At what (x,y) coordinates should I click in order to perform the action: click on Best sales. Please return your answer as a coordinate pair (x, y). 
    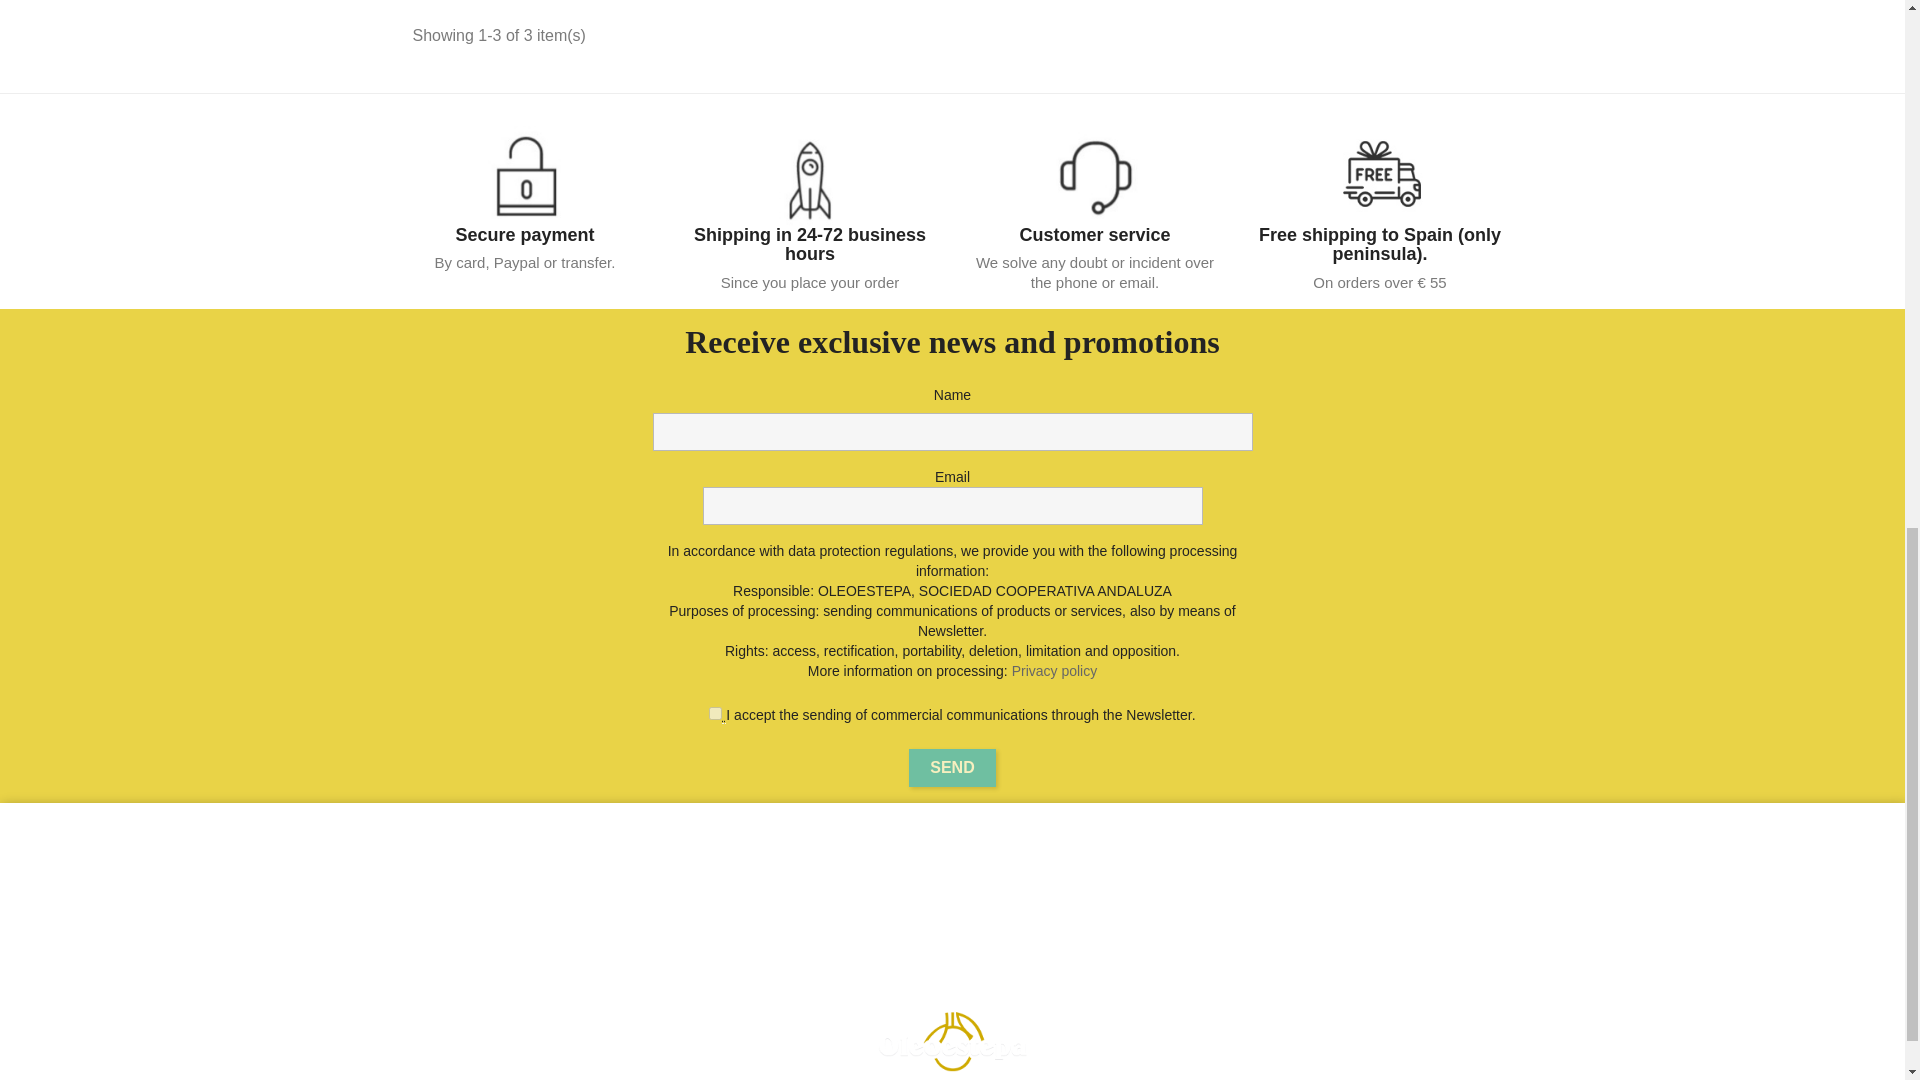
    Looking at the image, I should click on (714, 910).